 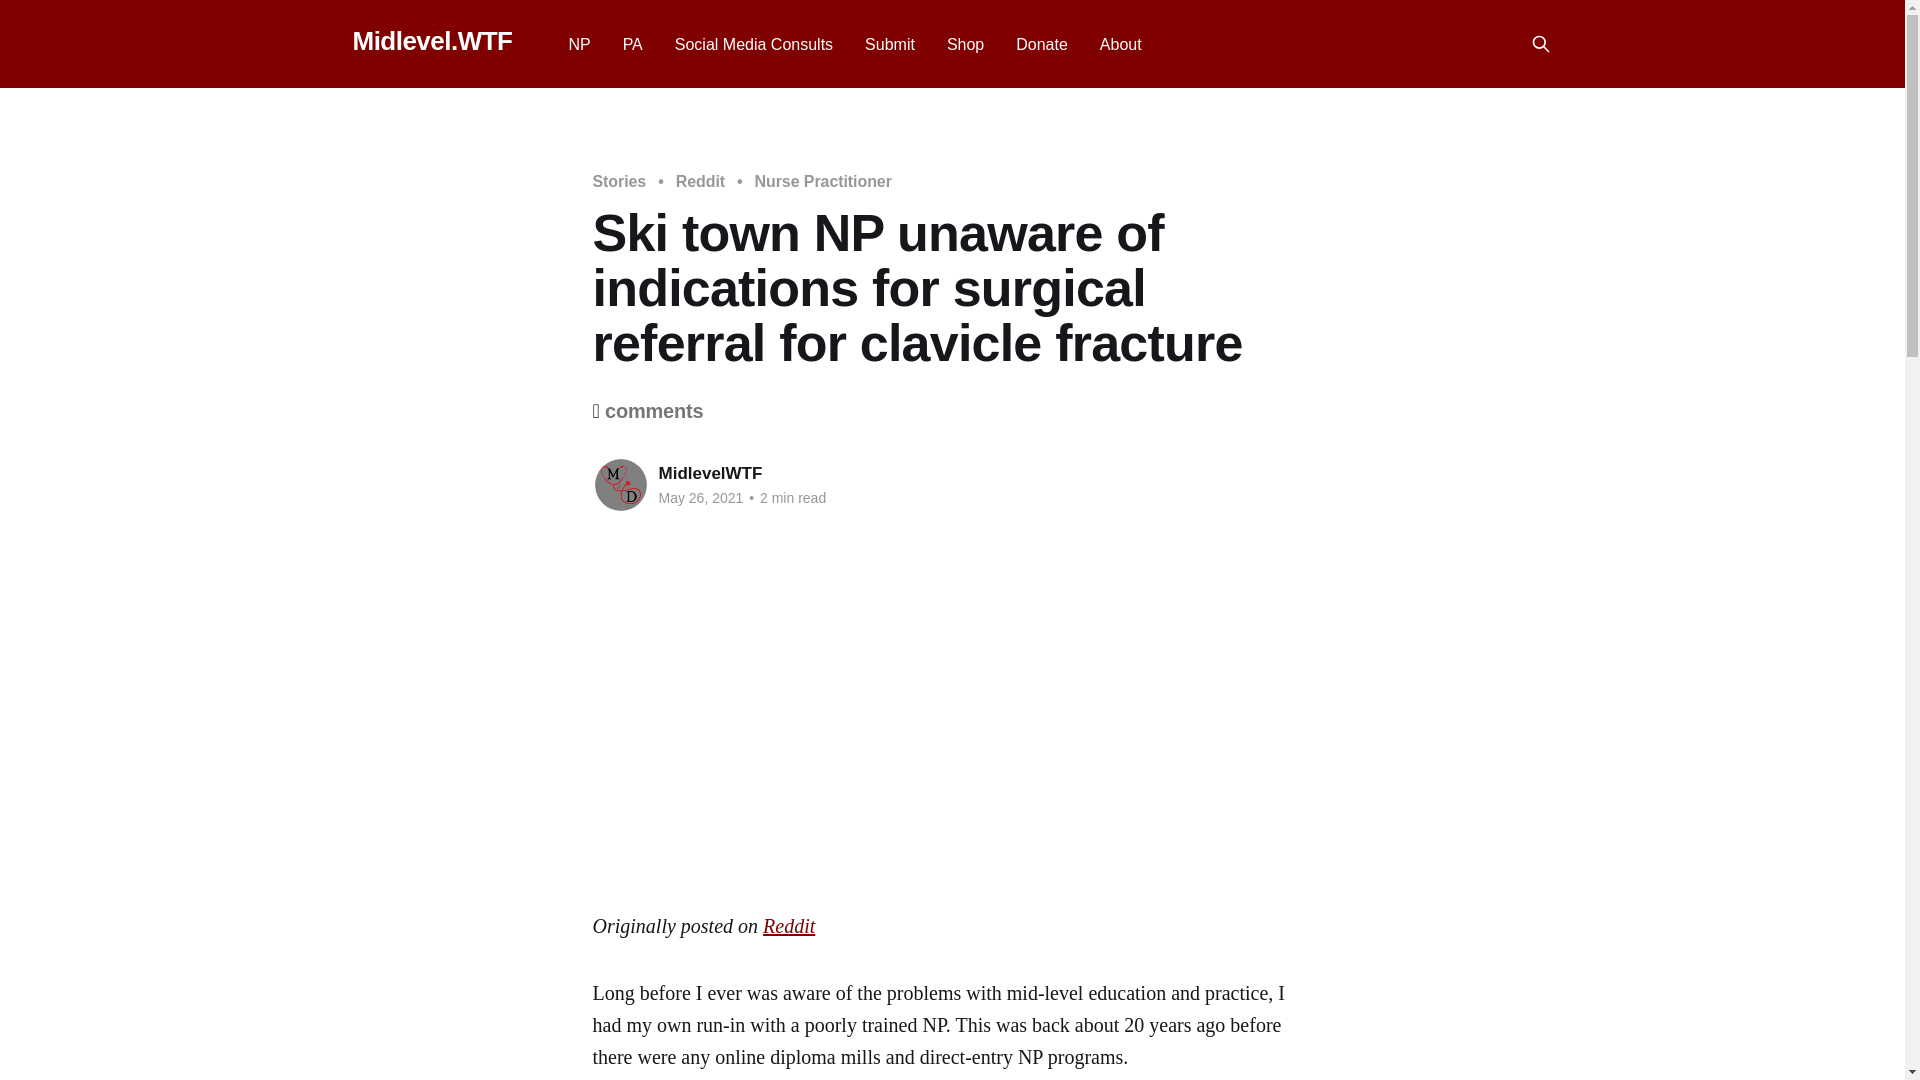 I want to click on Reddit, so click(x=788, y=926).